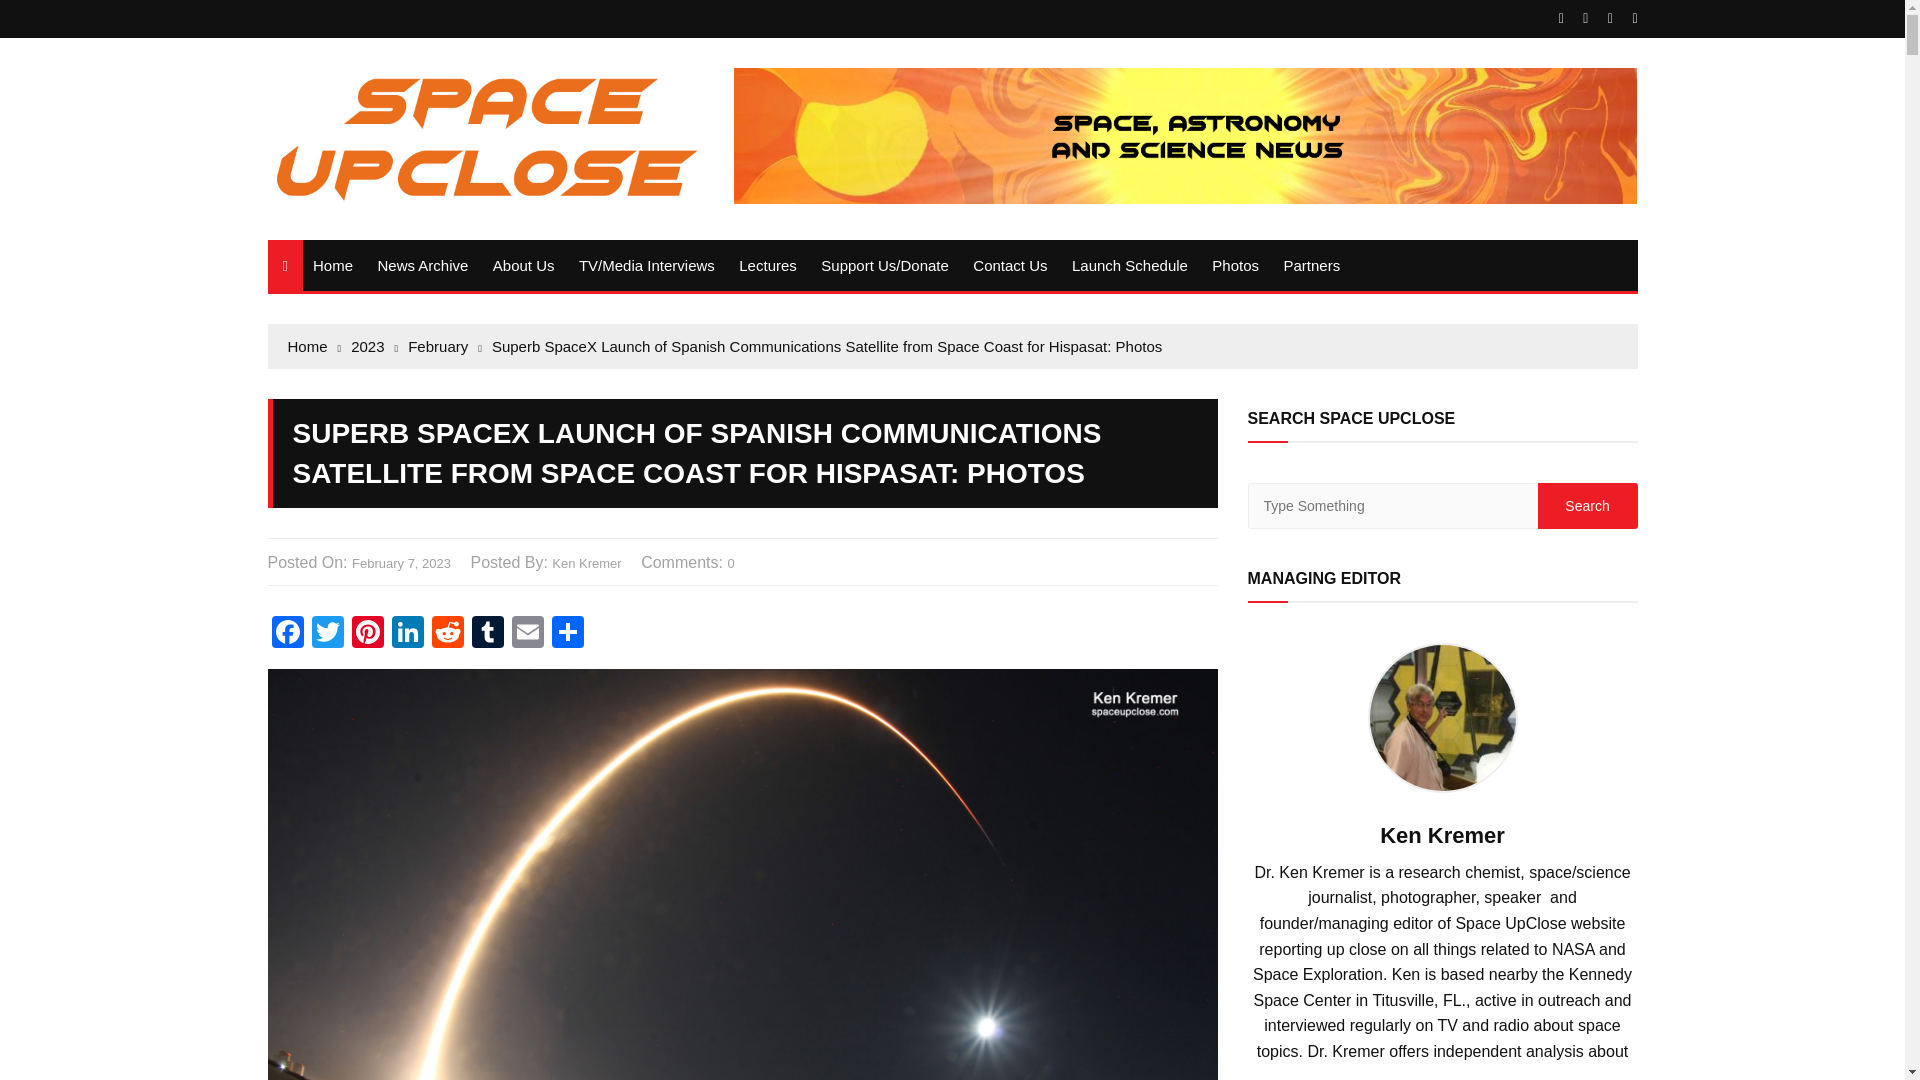  What do you see at coordinates (1587, 506) in the screenshot?
I see `Search` at bounding box center [1587, 506].